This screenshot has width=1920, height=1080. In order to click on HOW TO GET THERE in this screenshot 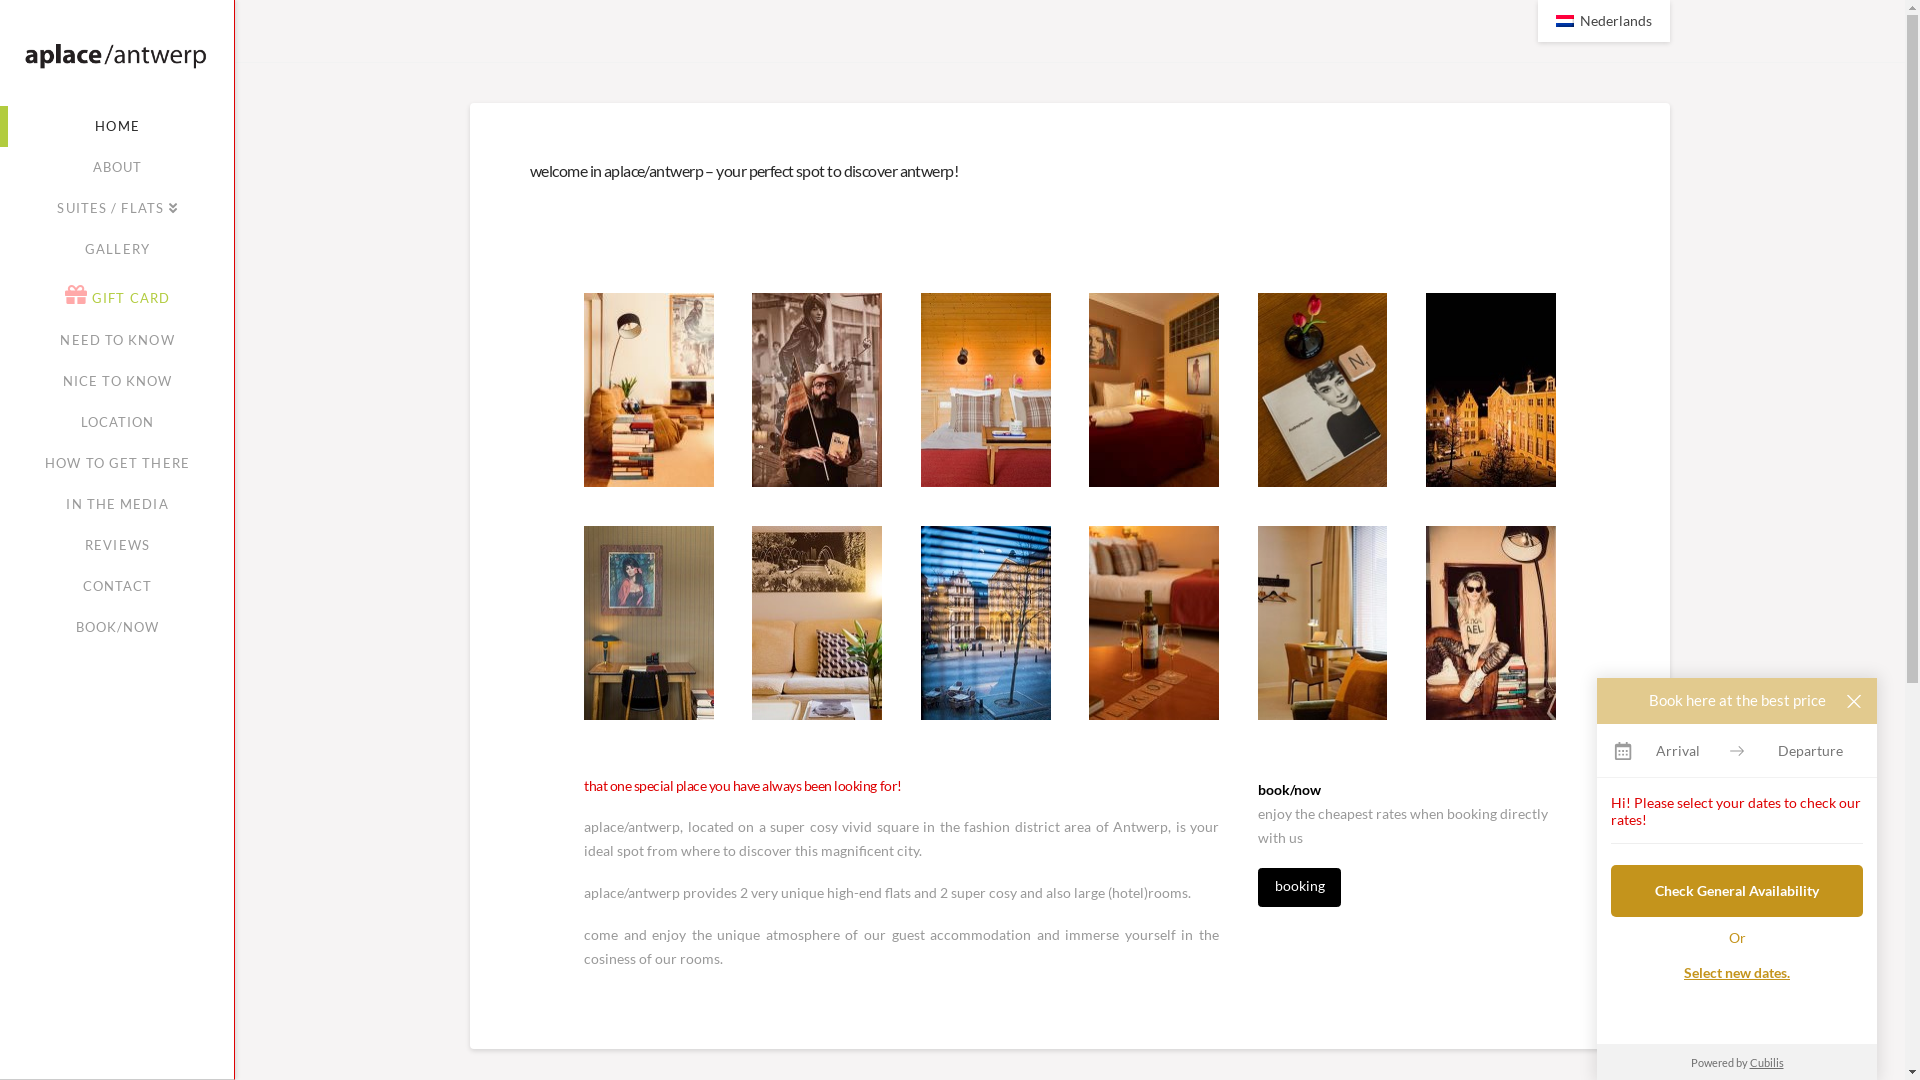, I will do `click(117, 464)`.